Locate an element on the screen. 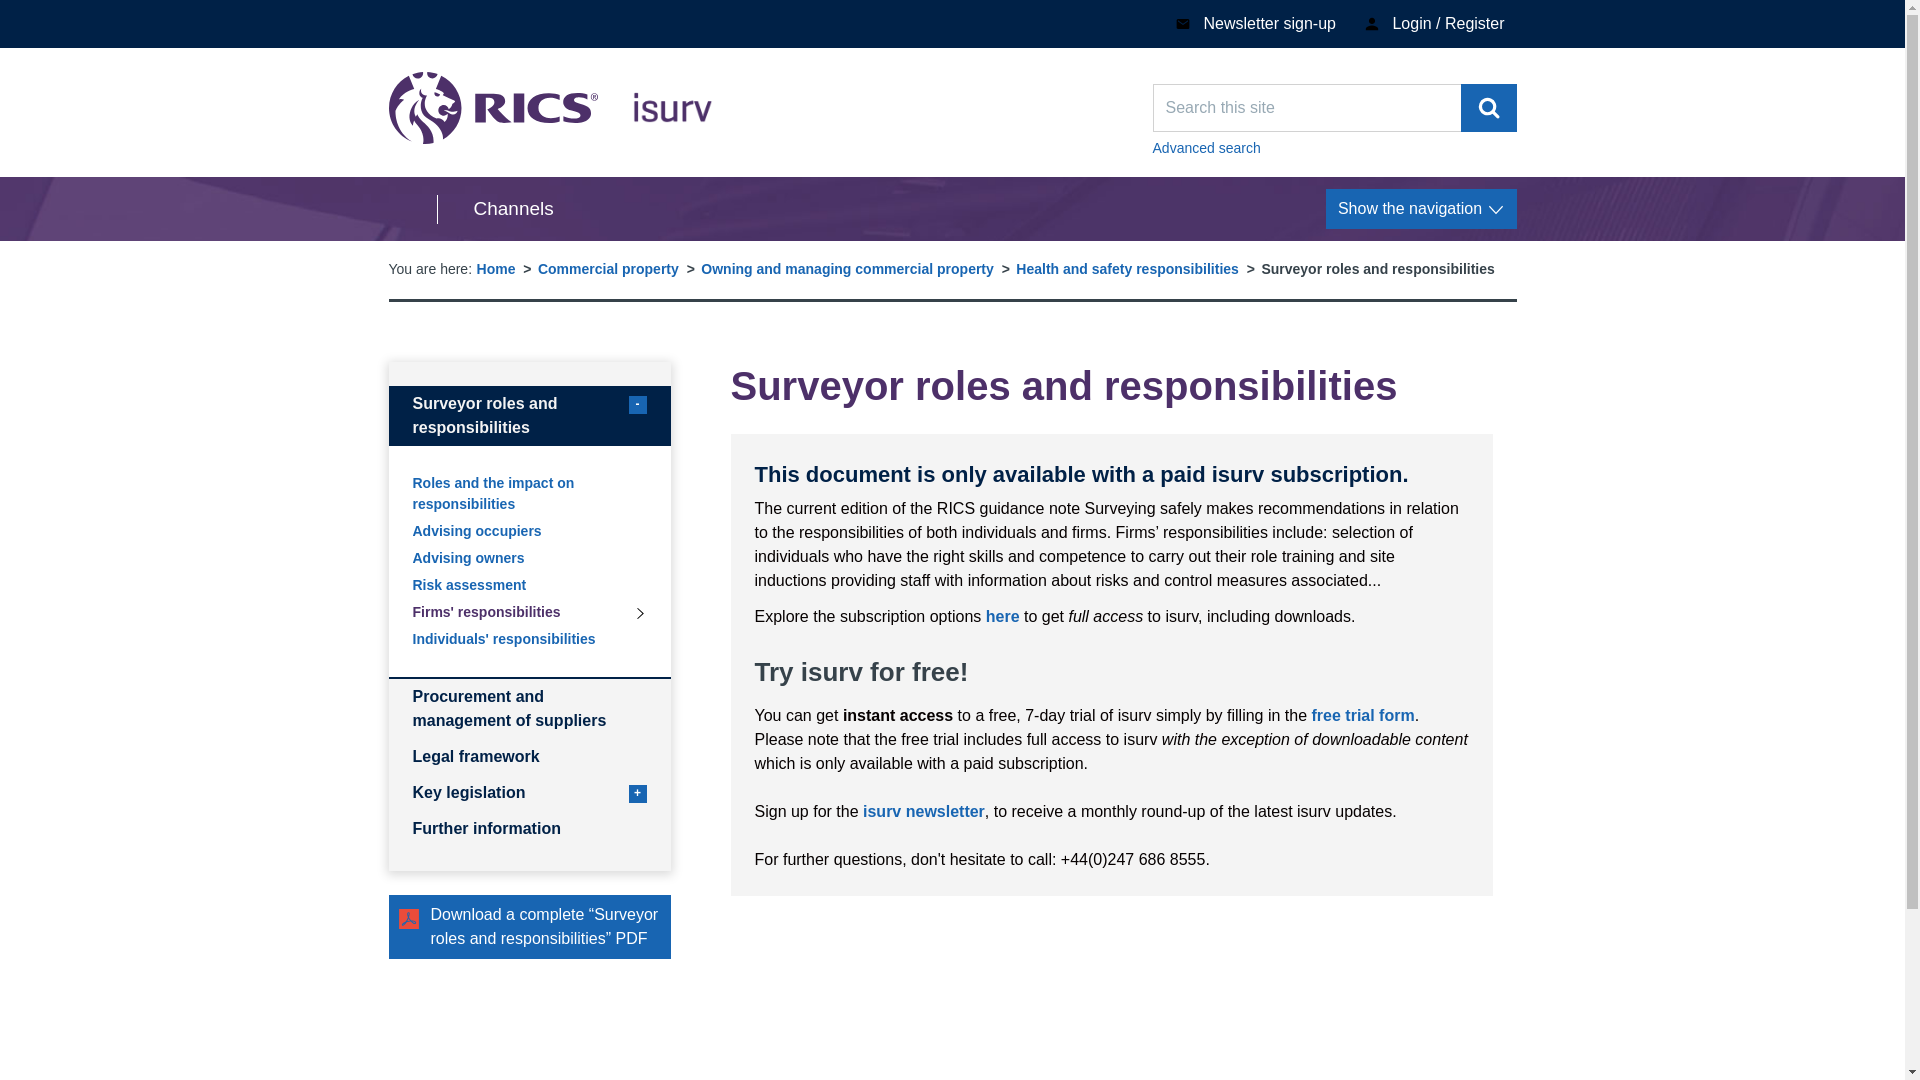 This screenshot has width=1920, height=1080. isurv newsletter is located at coordinates (528, 708).